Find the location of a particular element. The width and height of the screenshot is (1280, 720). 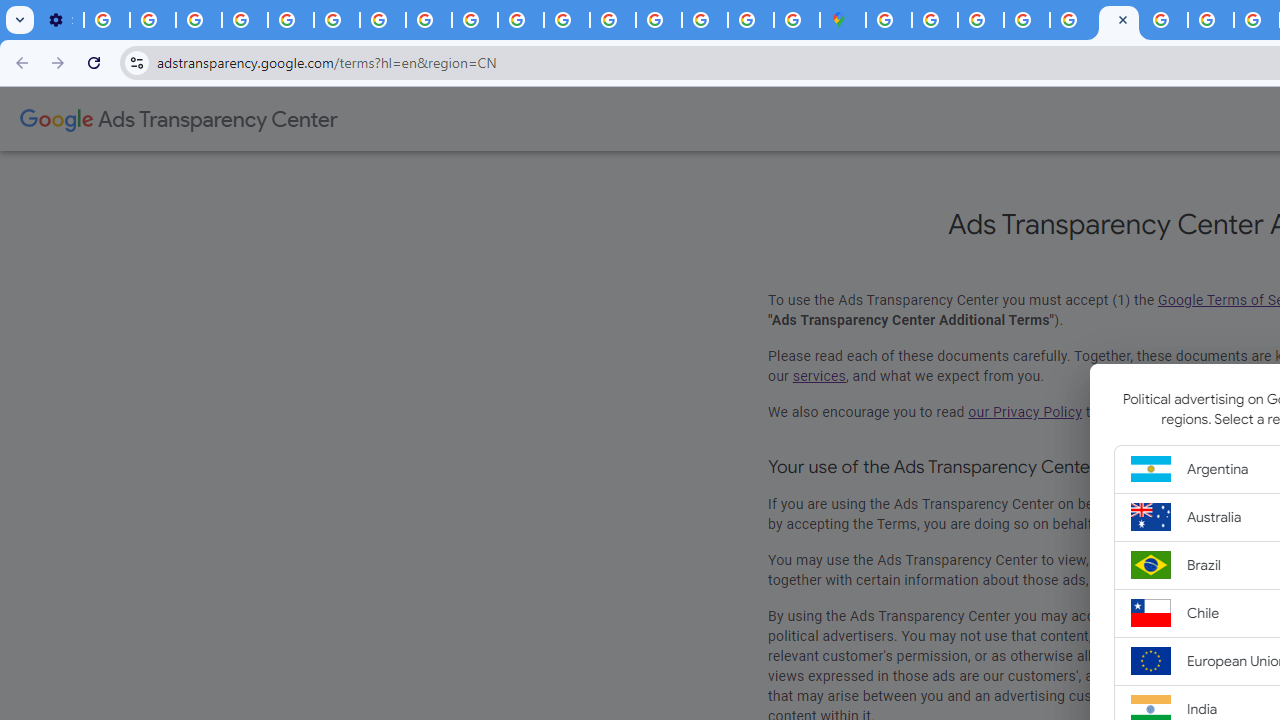

Delete photos & videos - Computer - Google Photos Help is located at coordinates (107, 20).